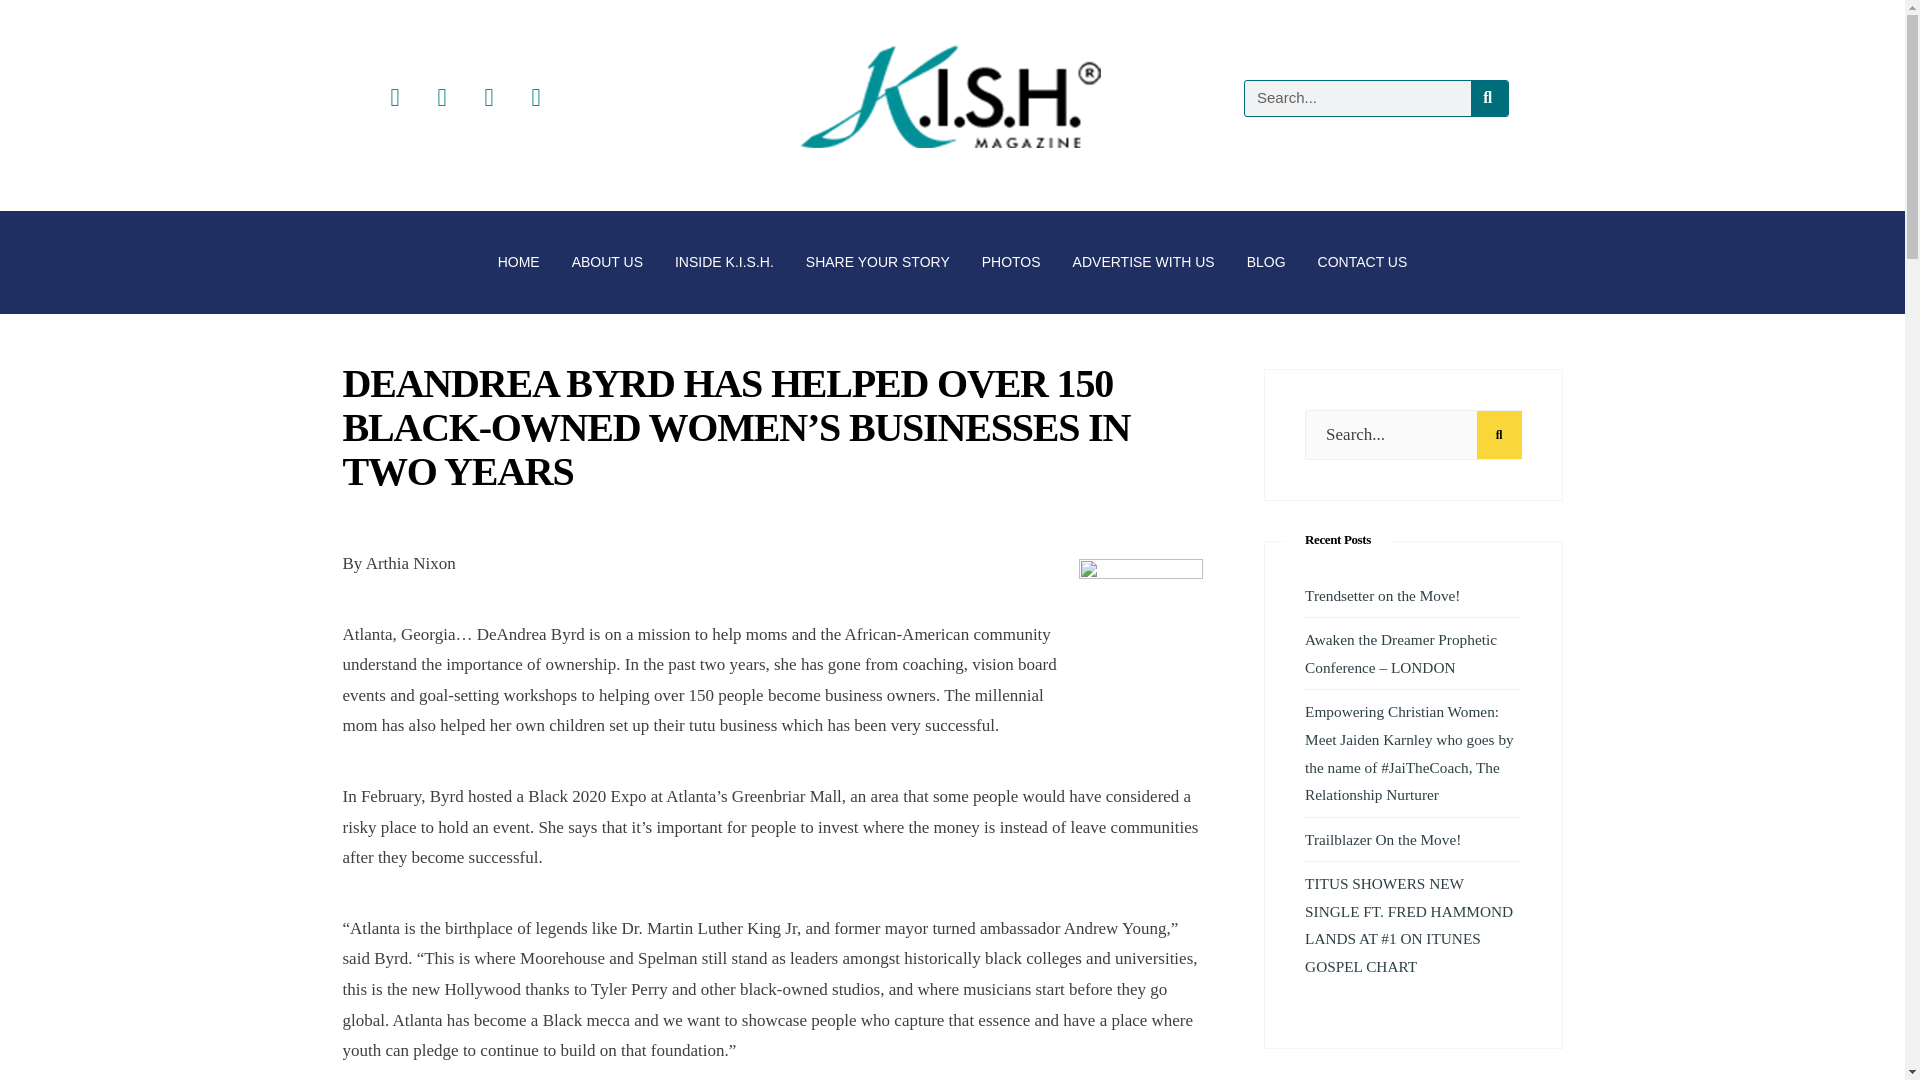 The height and width of the screenshot is (1080, 1920). Describe the element at coordinates (1144, 262) in the screenshot. I see `ADVERTISE WITH US` at that location.